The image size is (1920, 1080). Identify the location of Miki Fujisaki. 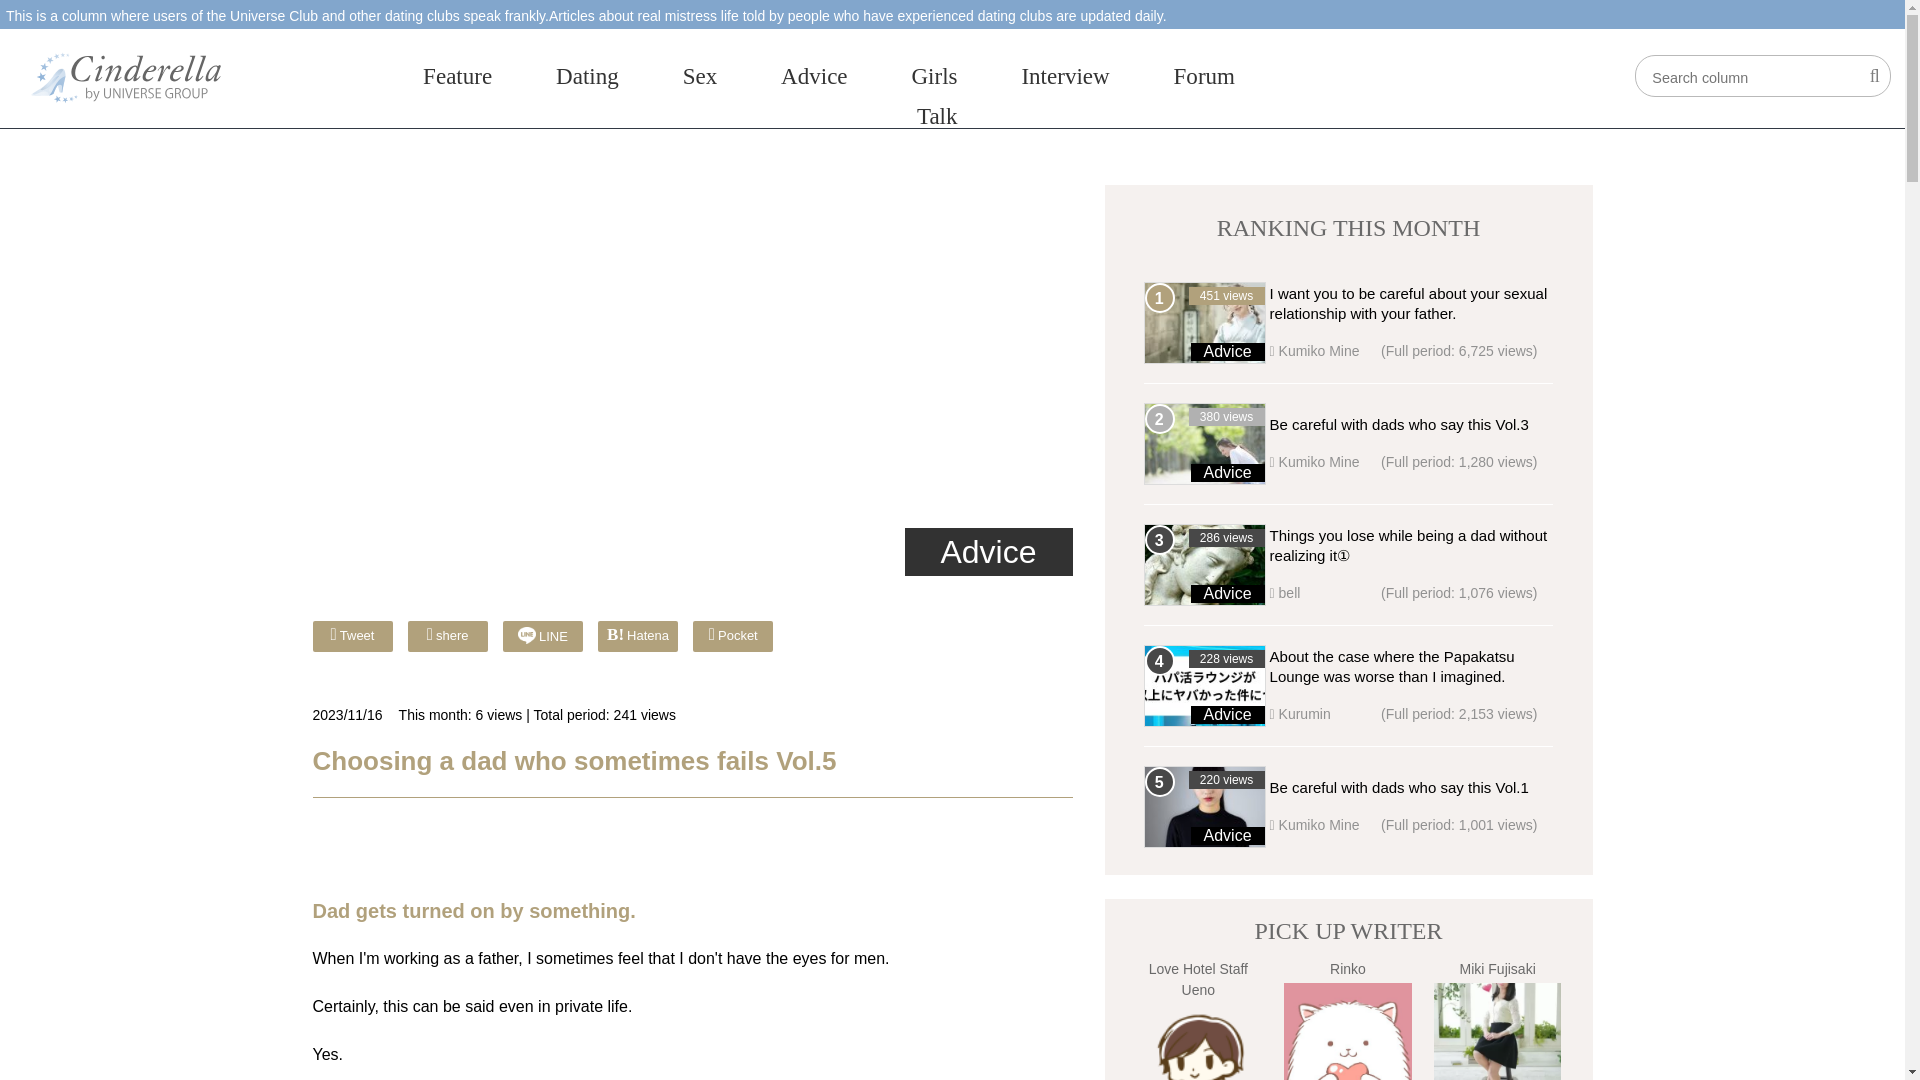
(1498, 1031).